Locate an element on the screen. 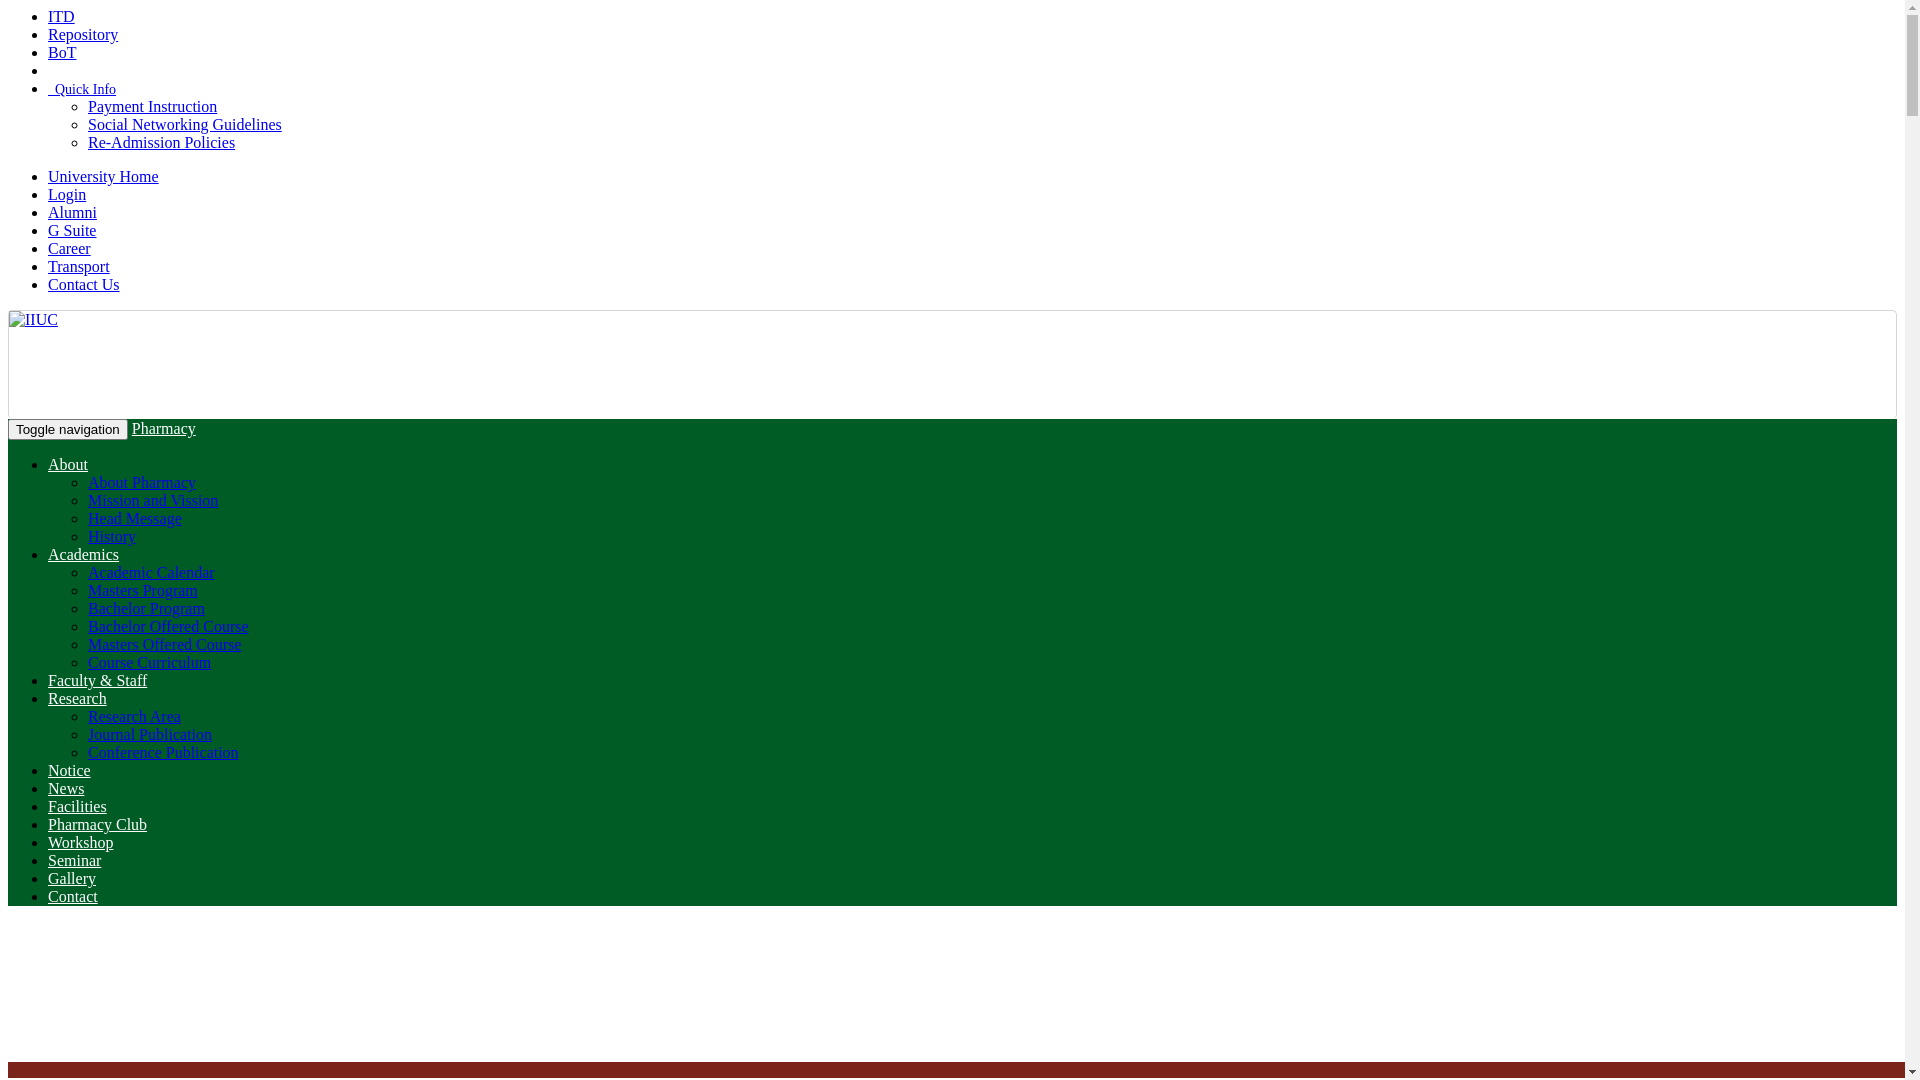 Image resolution: width=1920 pixels, height=1080 pixels. Repository is located at coordinates (83, 34).